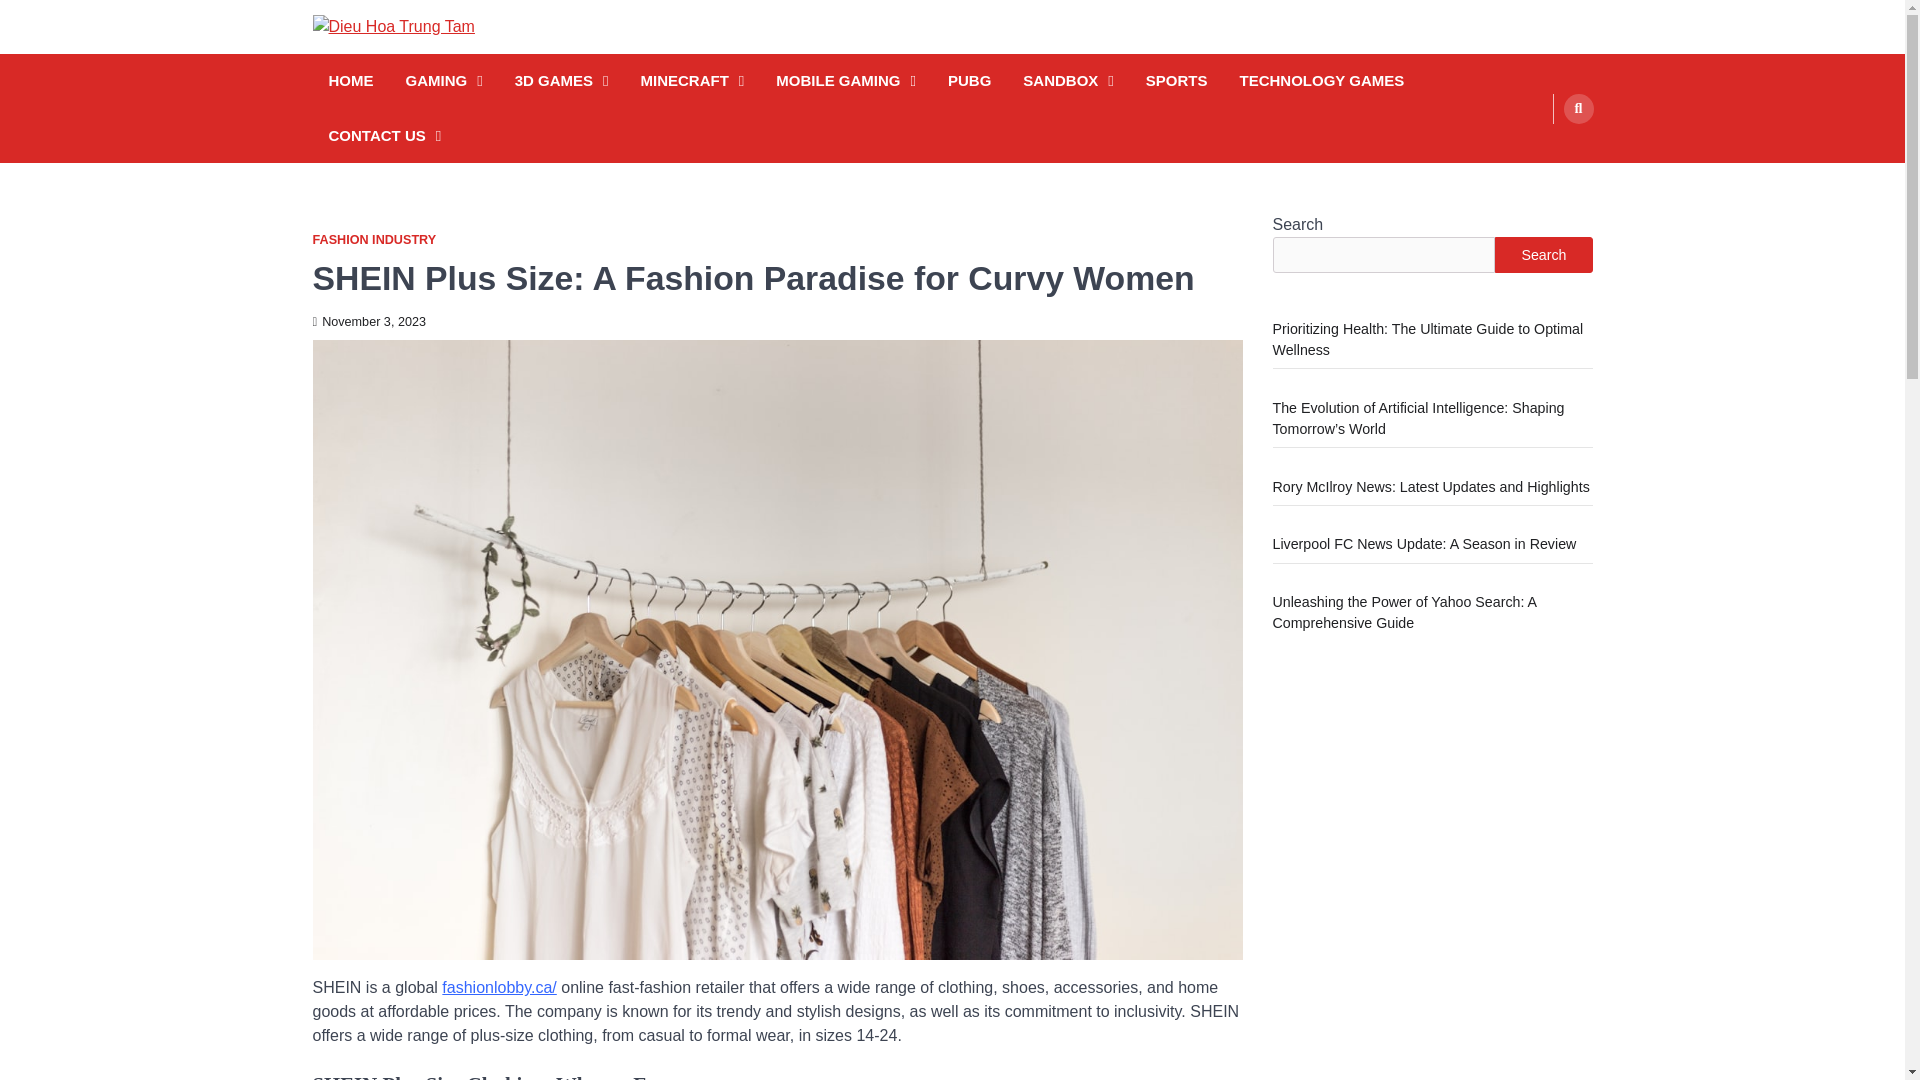 The image size is (1920, 1080). What do you see at coordinates (1176, 81) in the screenshot?
I see `SPORTS` at bounding box center [1176, 81].